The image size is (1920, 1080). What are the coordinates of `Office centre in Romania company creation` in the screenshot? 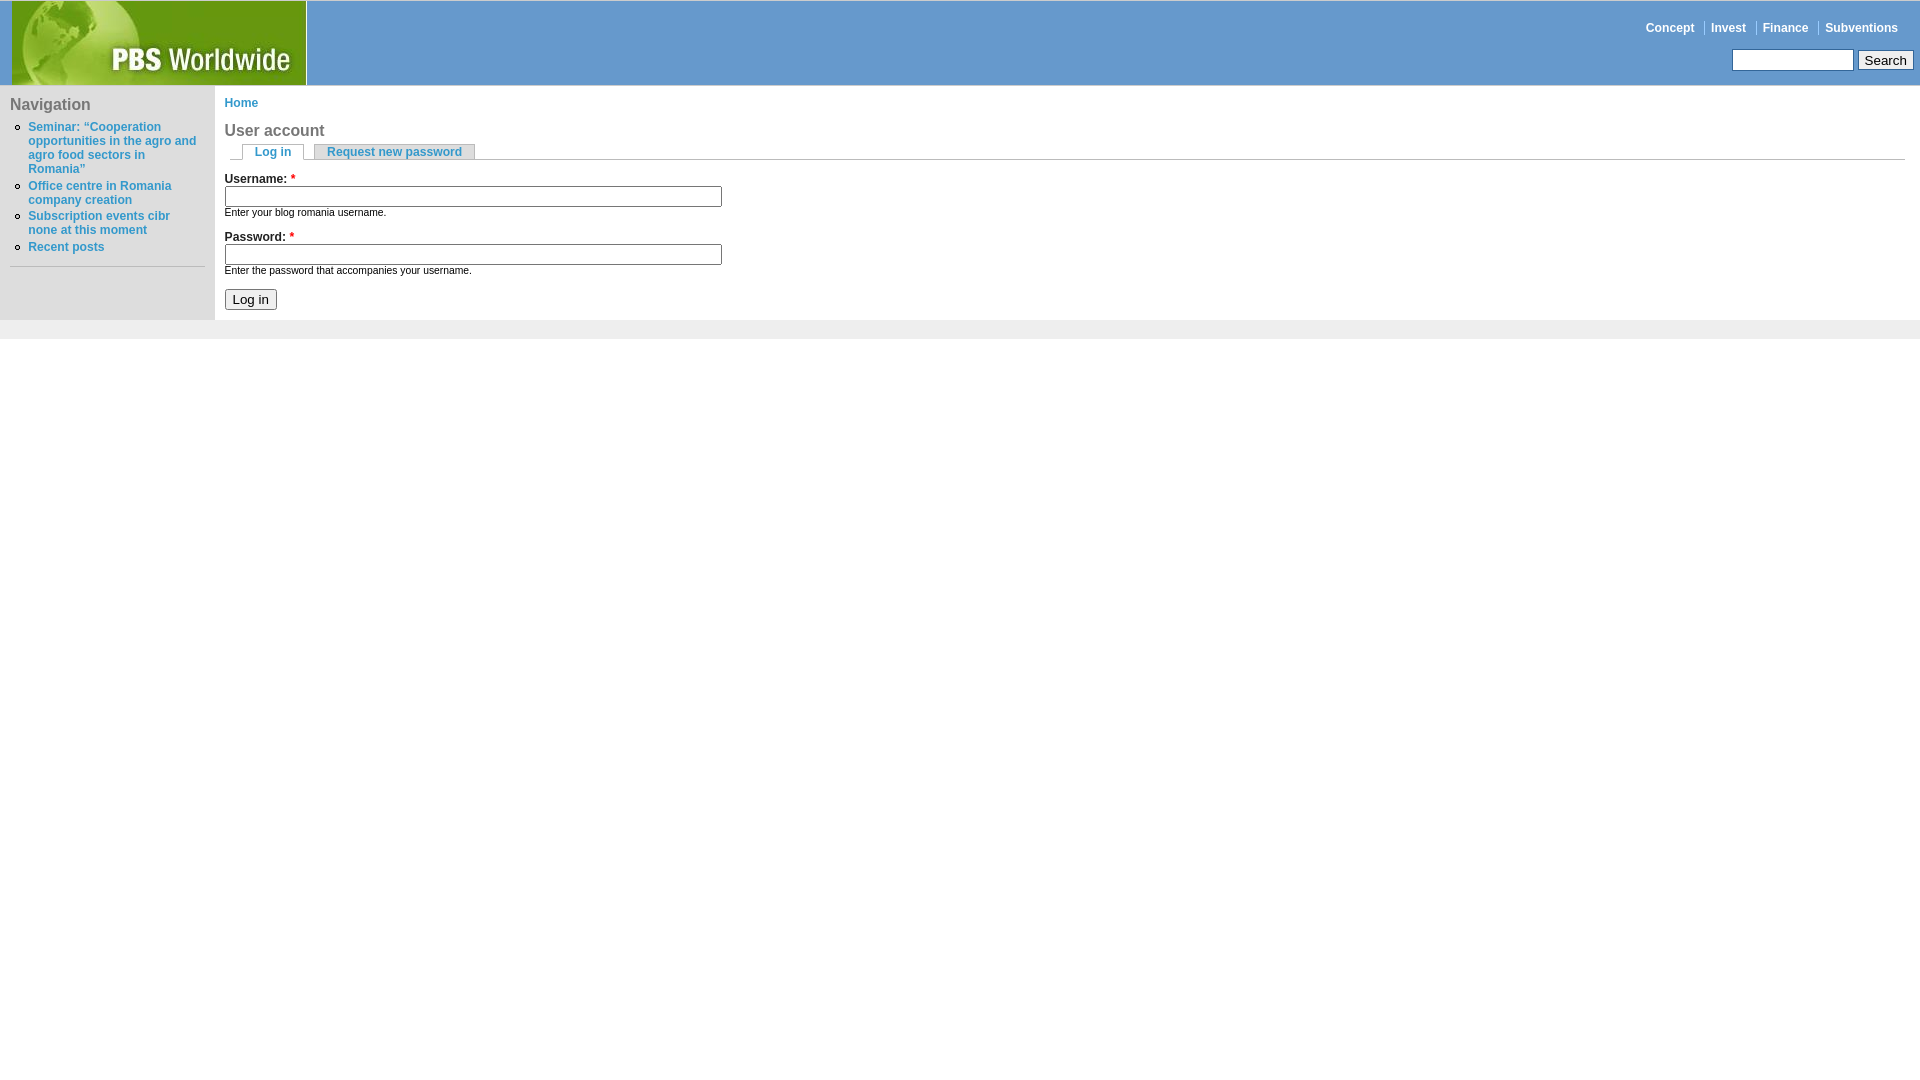 It's located at (100, 193).